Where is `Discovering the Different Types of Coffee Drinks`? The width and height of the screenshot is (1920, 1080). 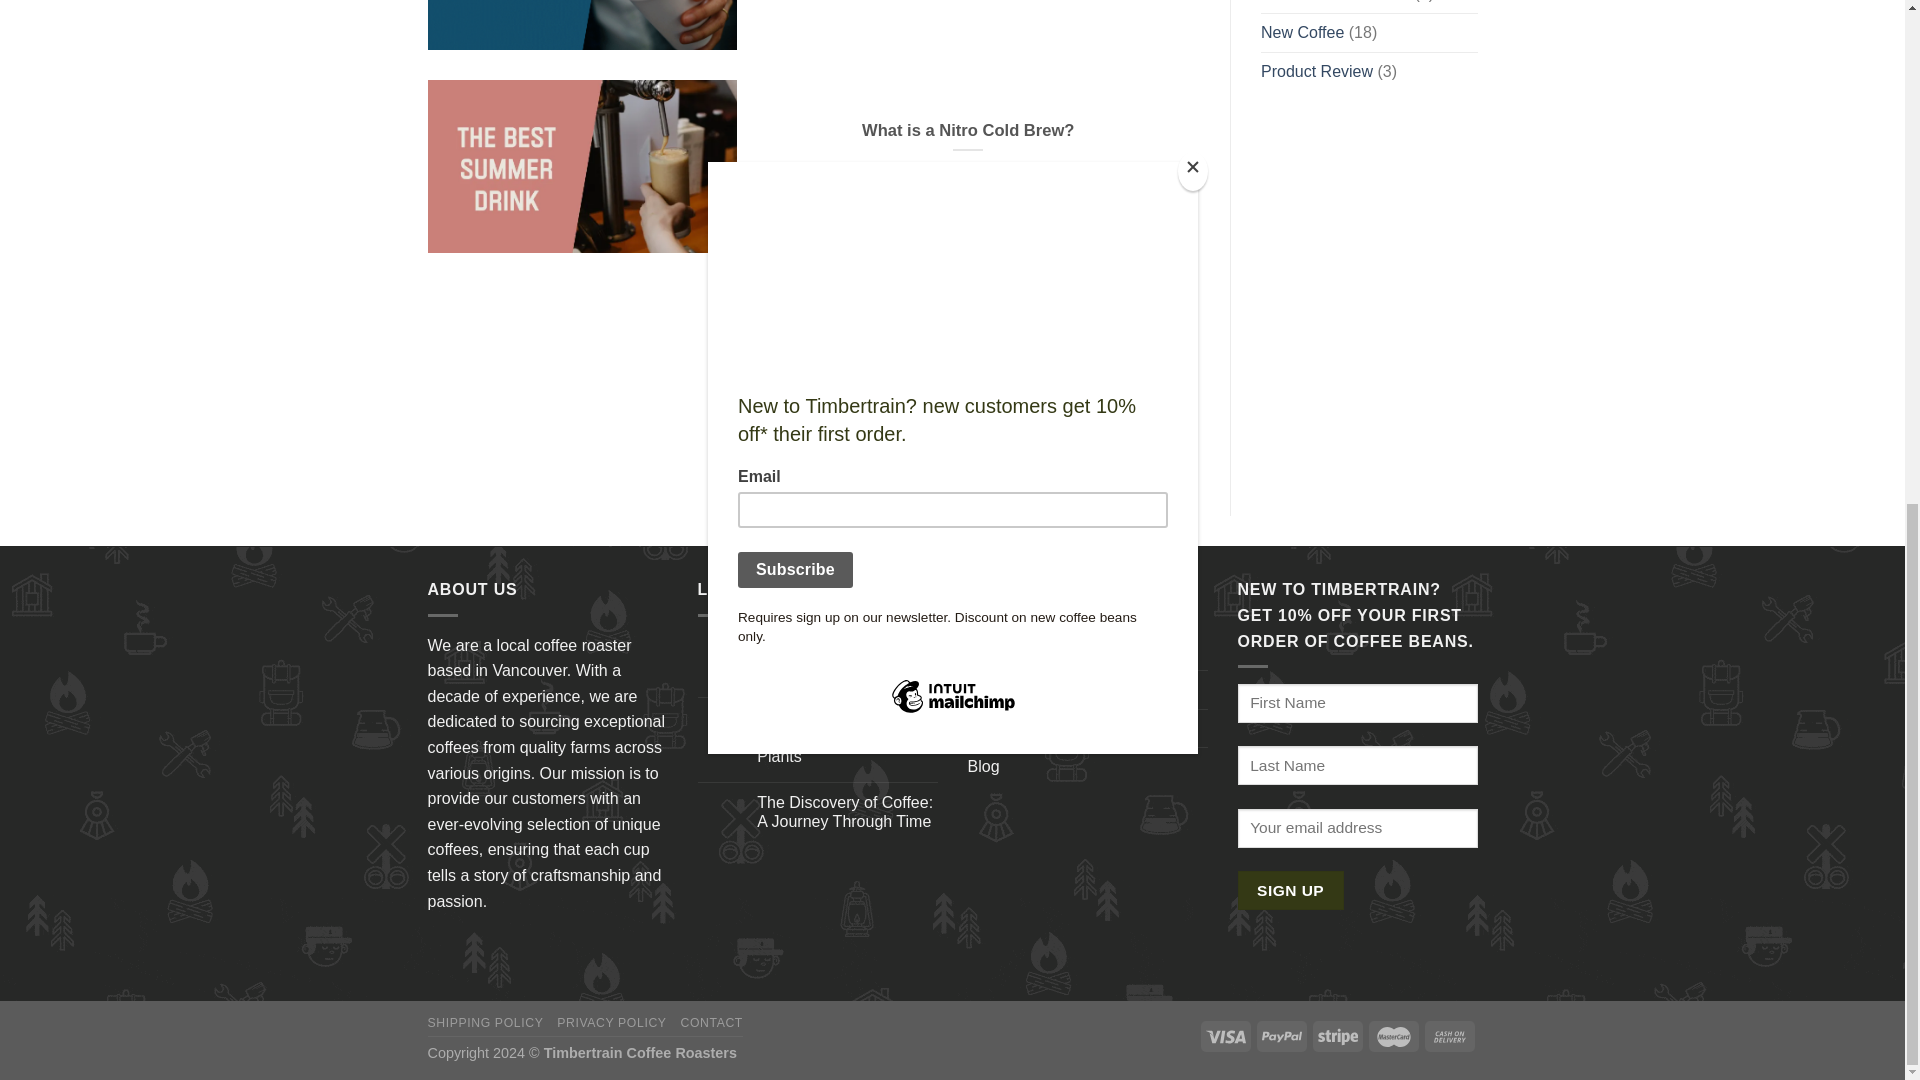 Discovering the Different Types of Coffee Drinks is located at coordinates (846, 662).